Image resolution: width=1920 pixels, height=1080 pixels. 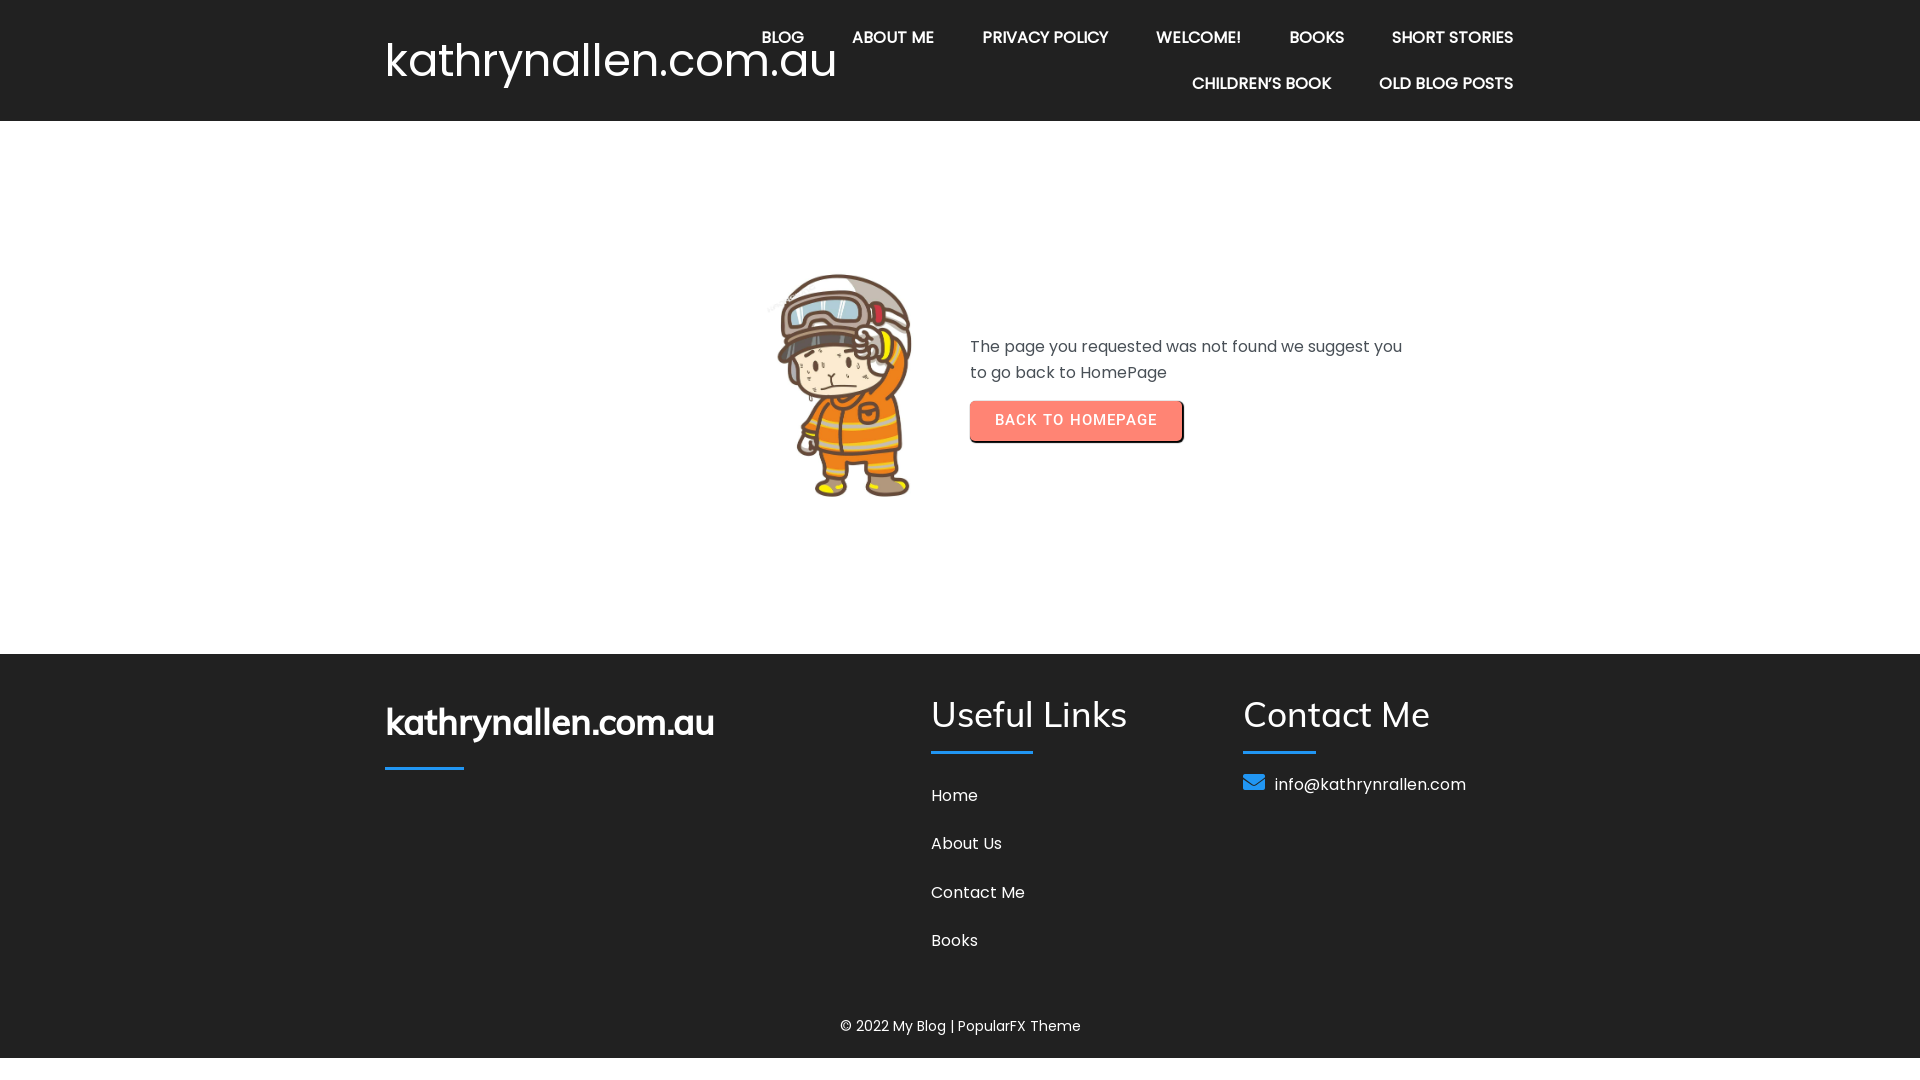 What do you see at coordinates (1198, 38) in the screenshot?
I see `WELCOME!` at bounding box center [1198, 38].